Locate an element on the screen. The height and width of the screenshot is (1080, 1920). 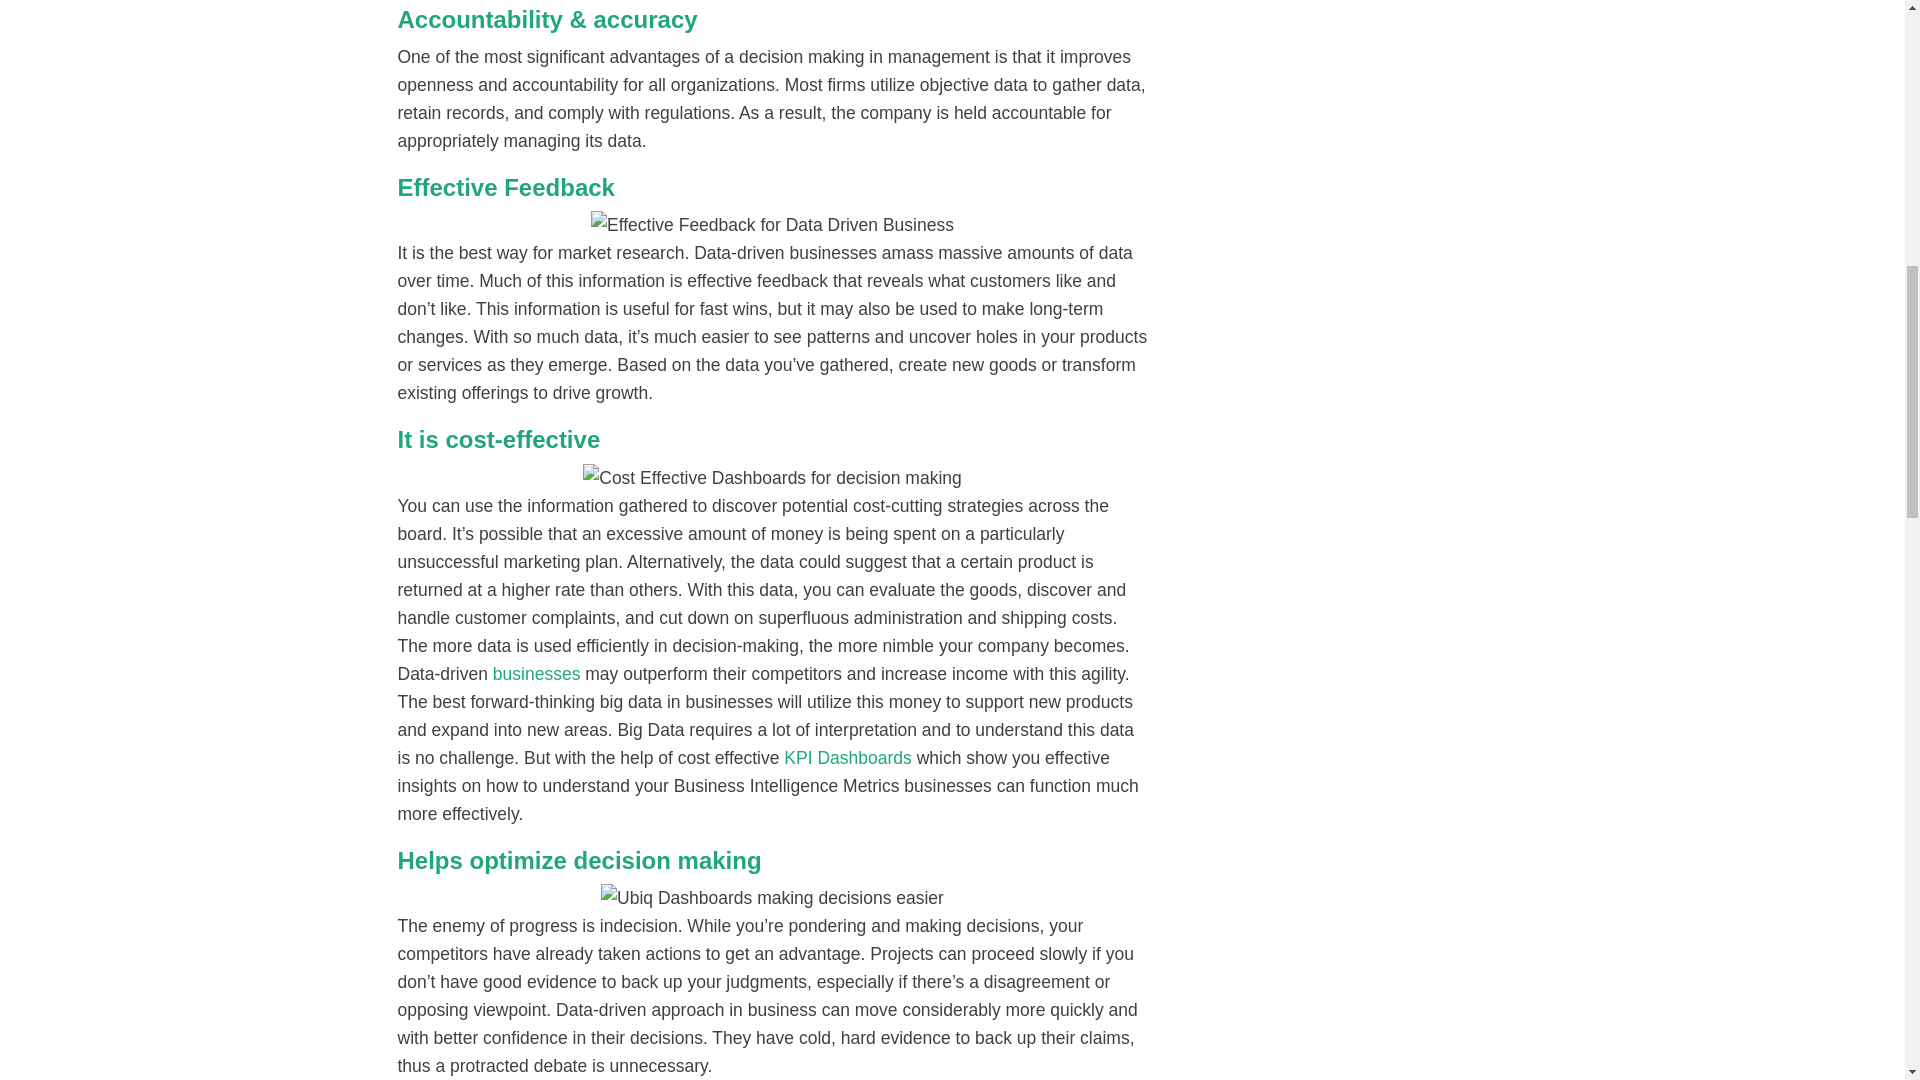
businesses is located at coordinates (537, 674).